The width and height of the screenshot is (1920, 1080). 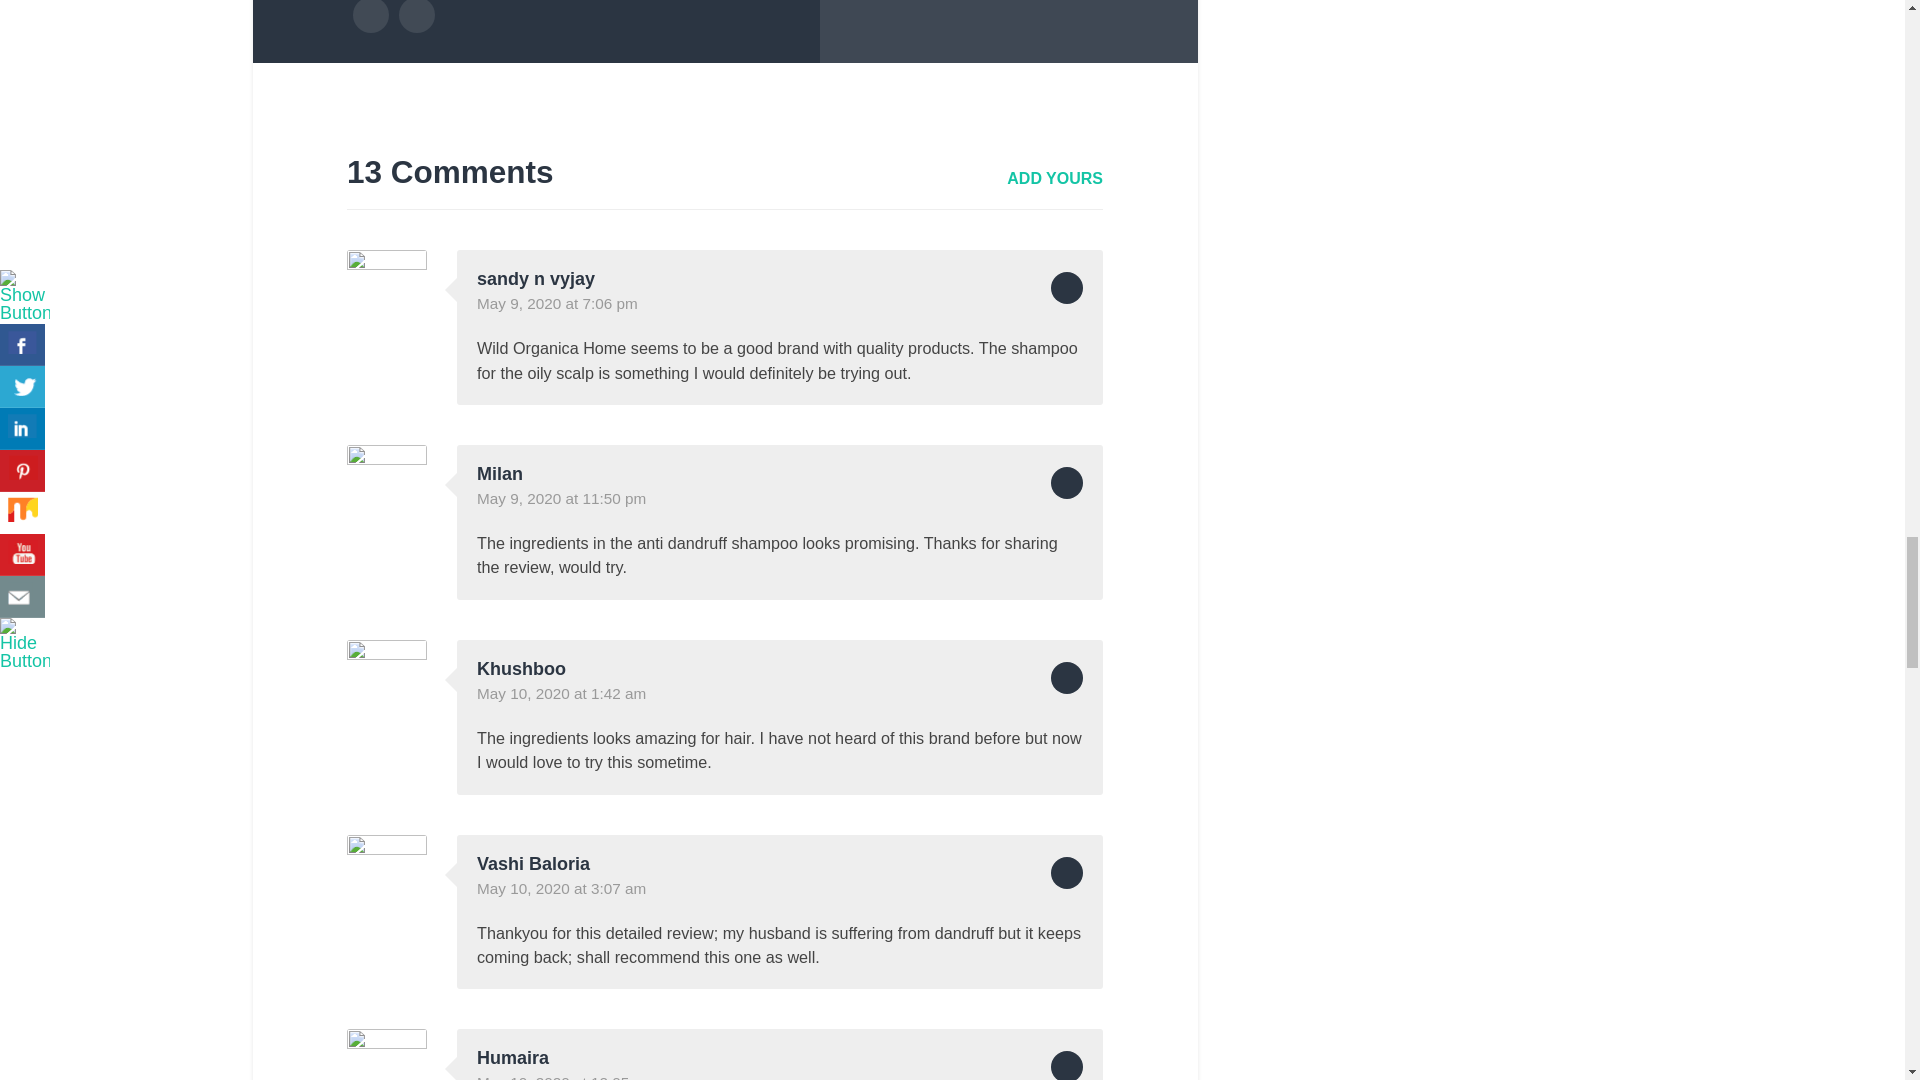 I want to click on Reply, so click(x=1066, y=288).